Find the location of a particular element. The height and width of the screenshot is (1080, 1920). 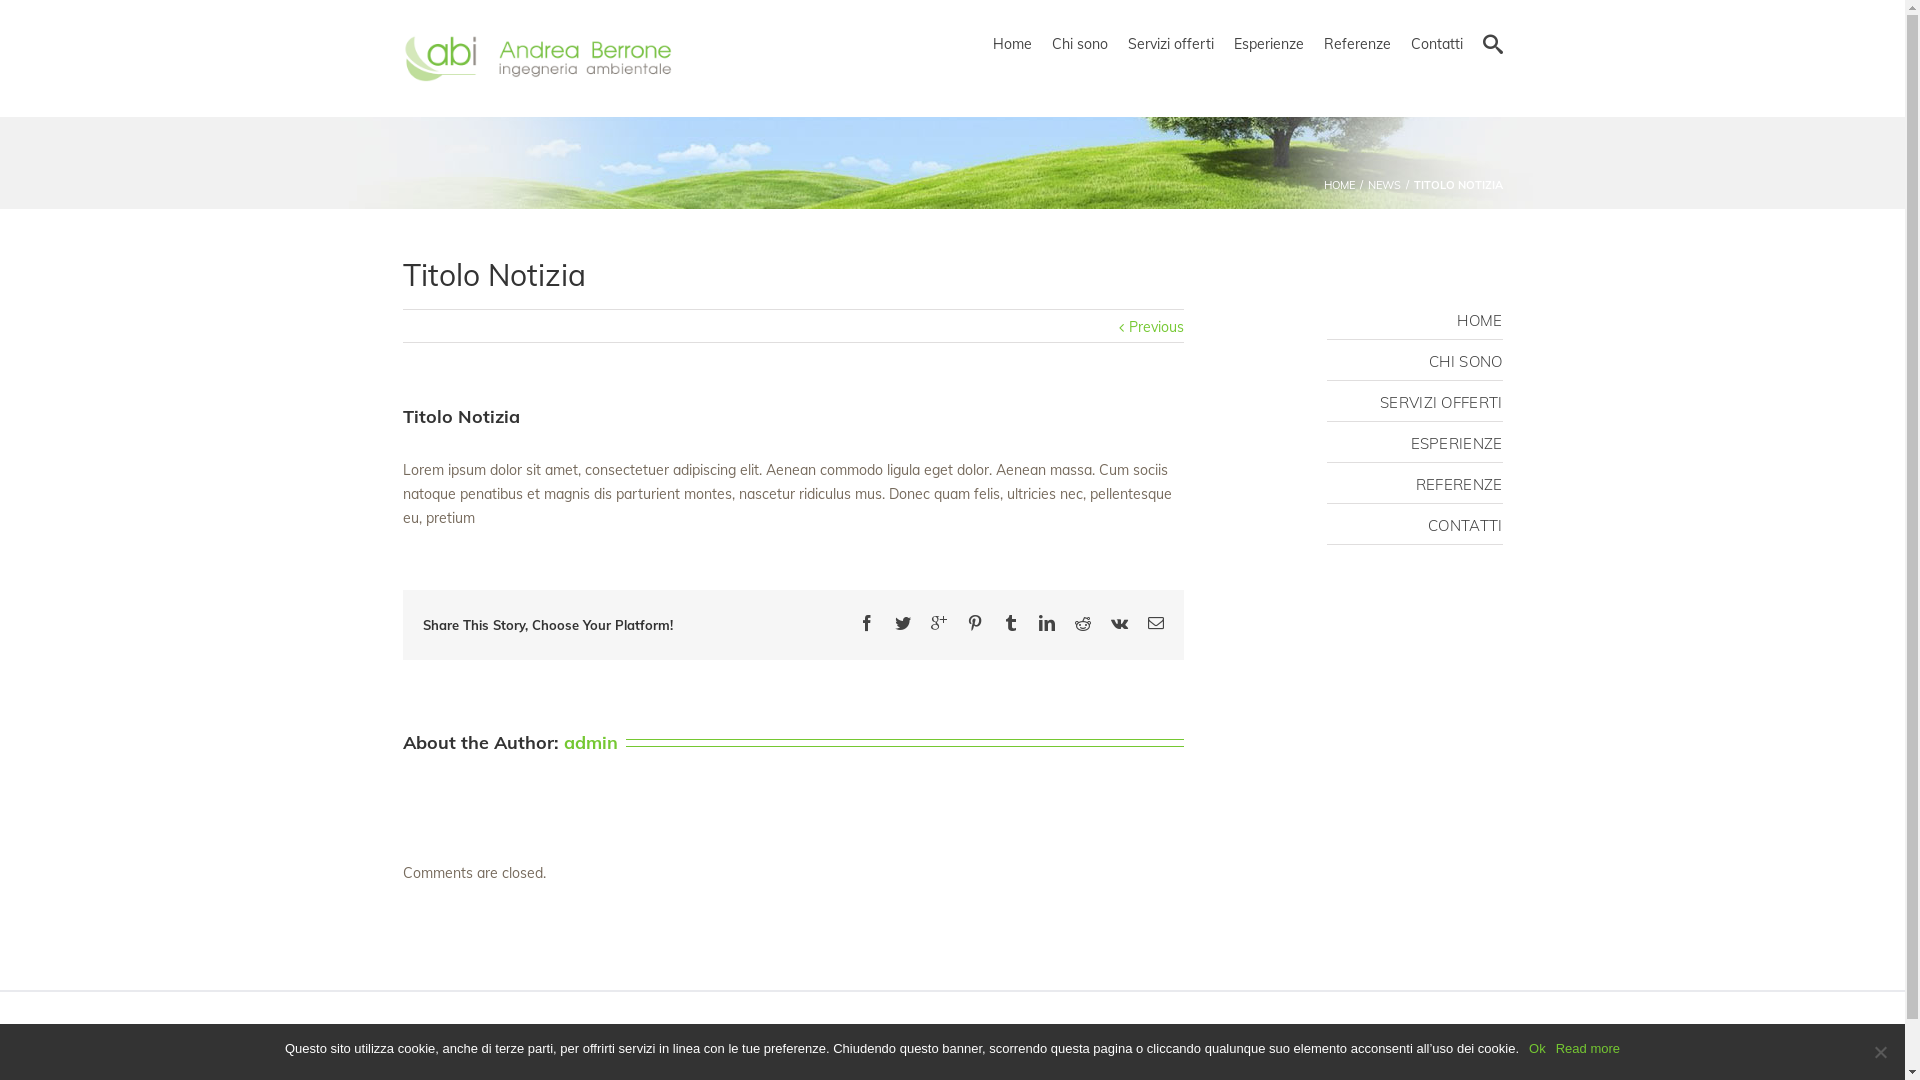

HOME is located at coordinates (1340, 185).